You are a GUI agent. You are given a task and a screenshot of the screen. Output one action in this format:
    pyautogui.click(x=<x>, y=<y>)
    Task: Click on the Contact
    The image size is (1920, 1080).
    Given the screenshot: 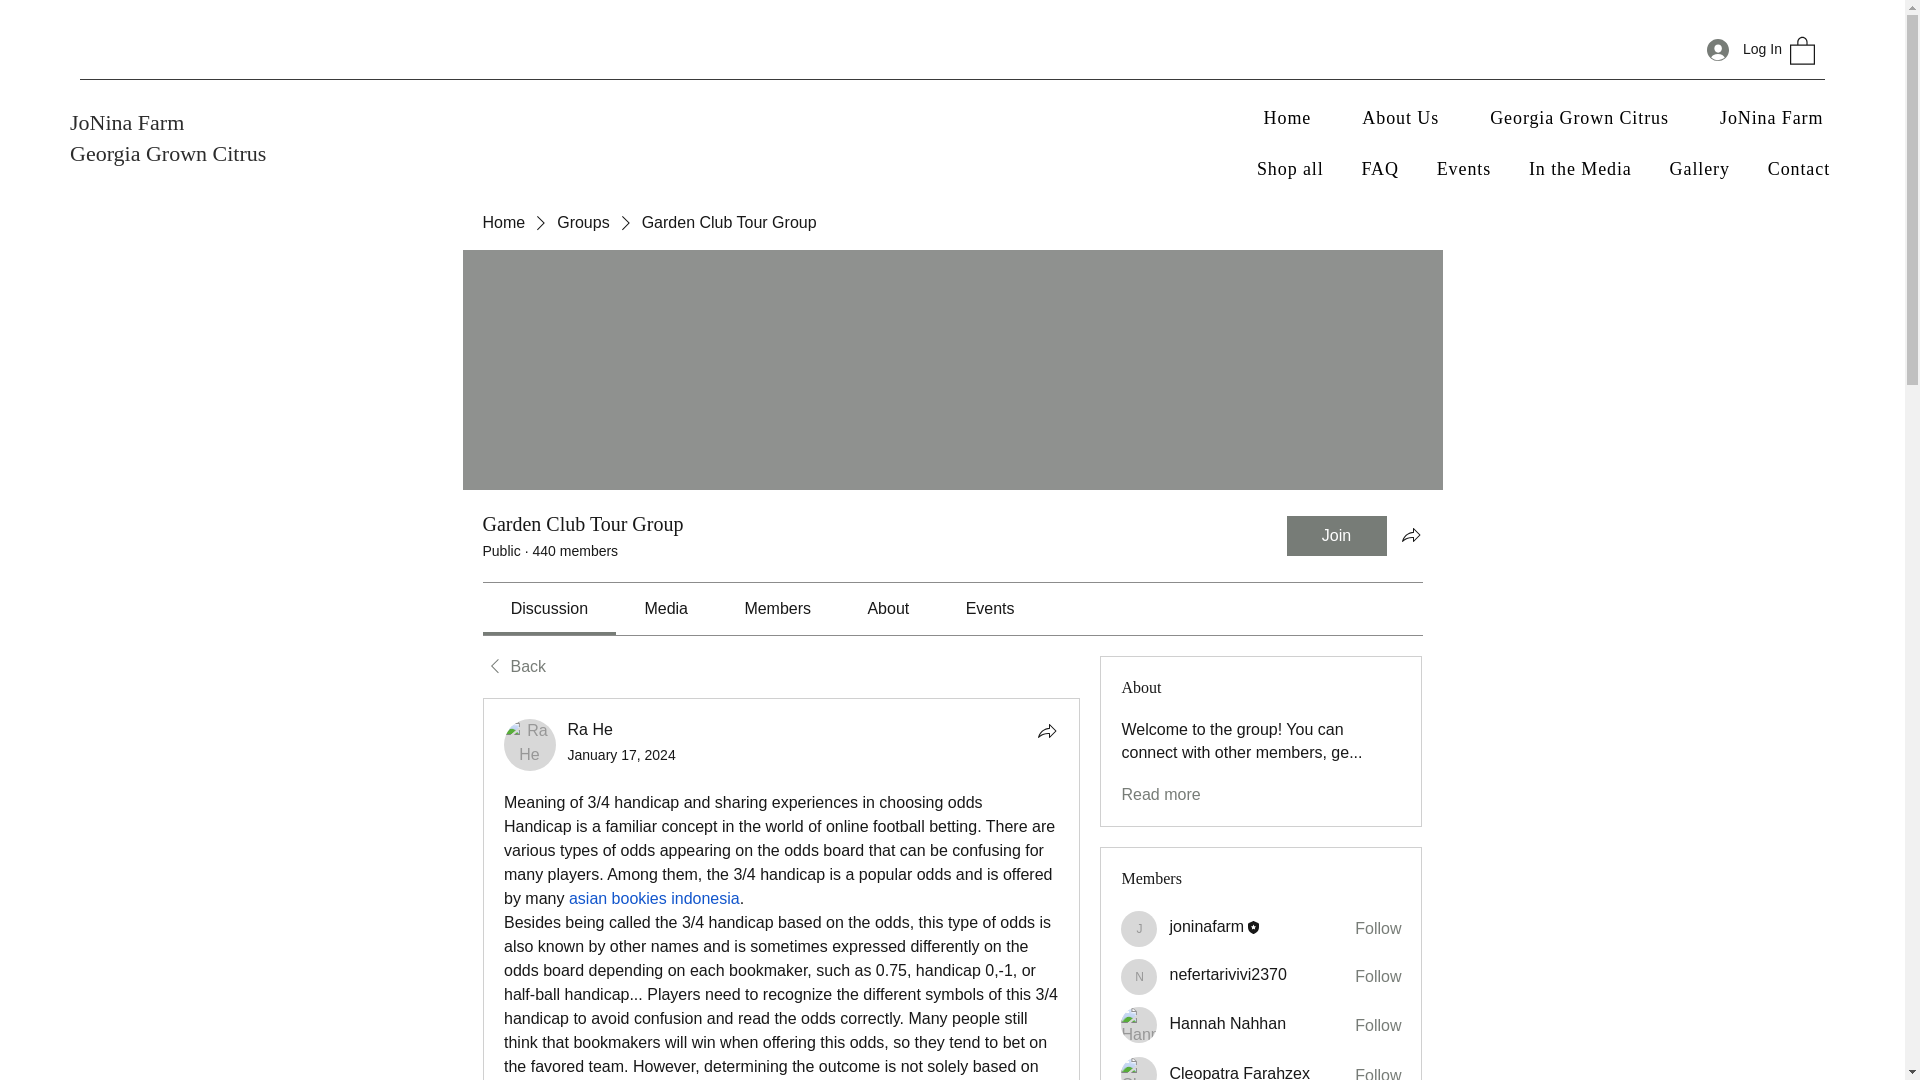 What is the action you would take?
    pyautogui.click(x=1798, y=169)
    